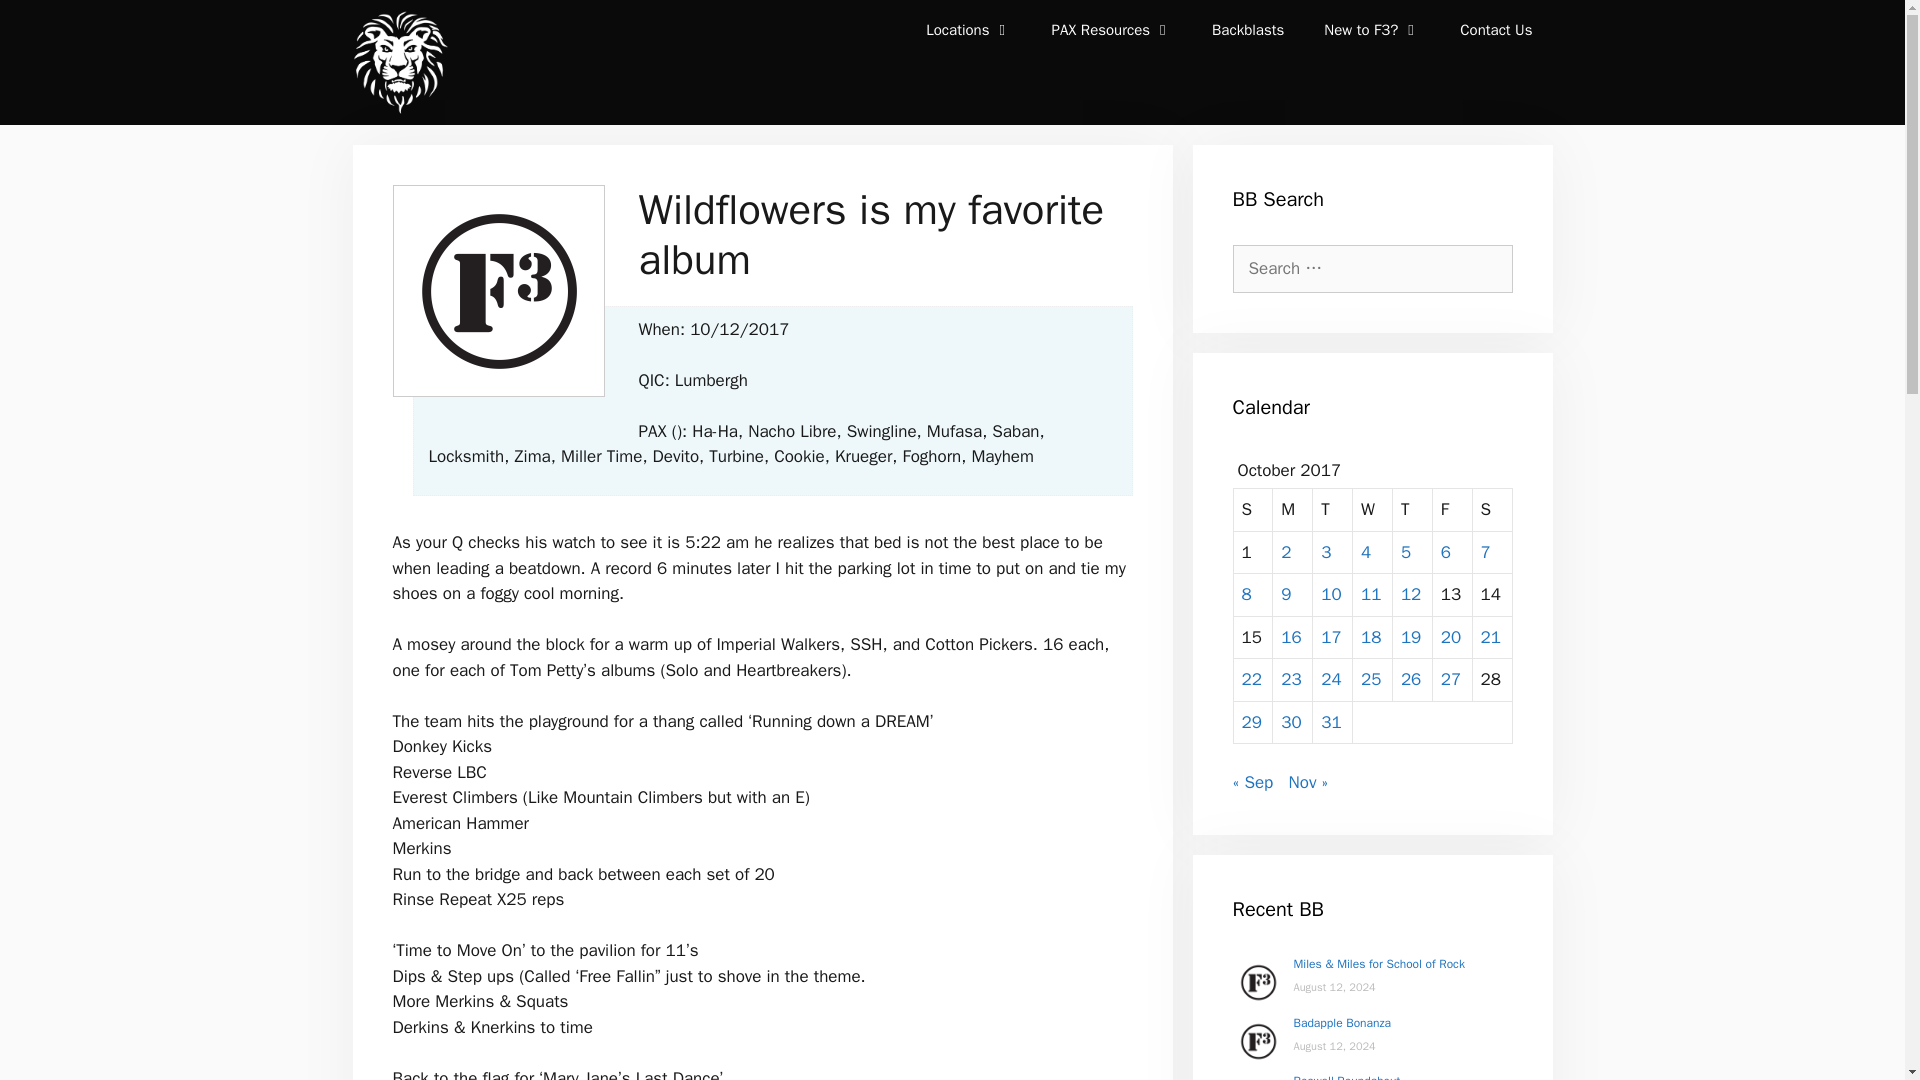 Image resolution: width=1920 pixels, height=1080 pixels. What do you see at coordinates (1373, 510) in the screenshot?
I see `Wednesday` at bounding box center [1373, 510].